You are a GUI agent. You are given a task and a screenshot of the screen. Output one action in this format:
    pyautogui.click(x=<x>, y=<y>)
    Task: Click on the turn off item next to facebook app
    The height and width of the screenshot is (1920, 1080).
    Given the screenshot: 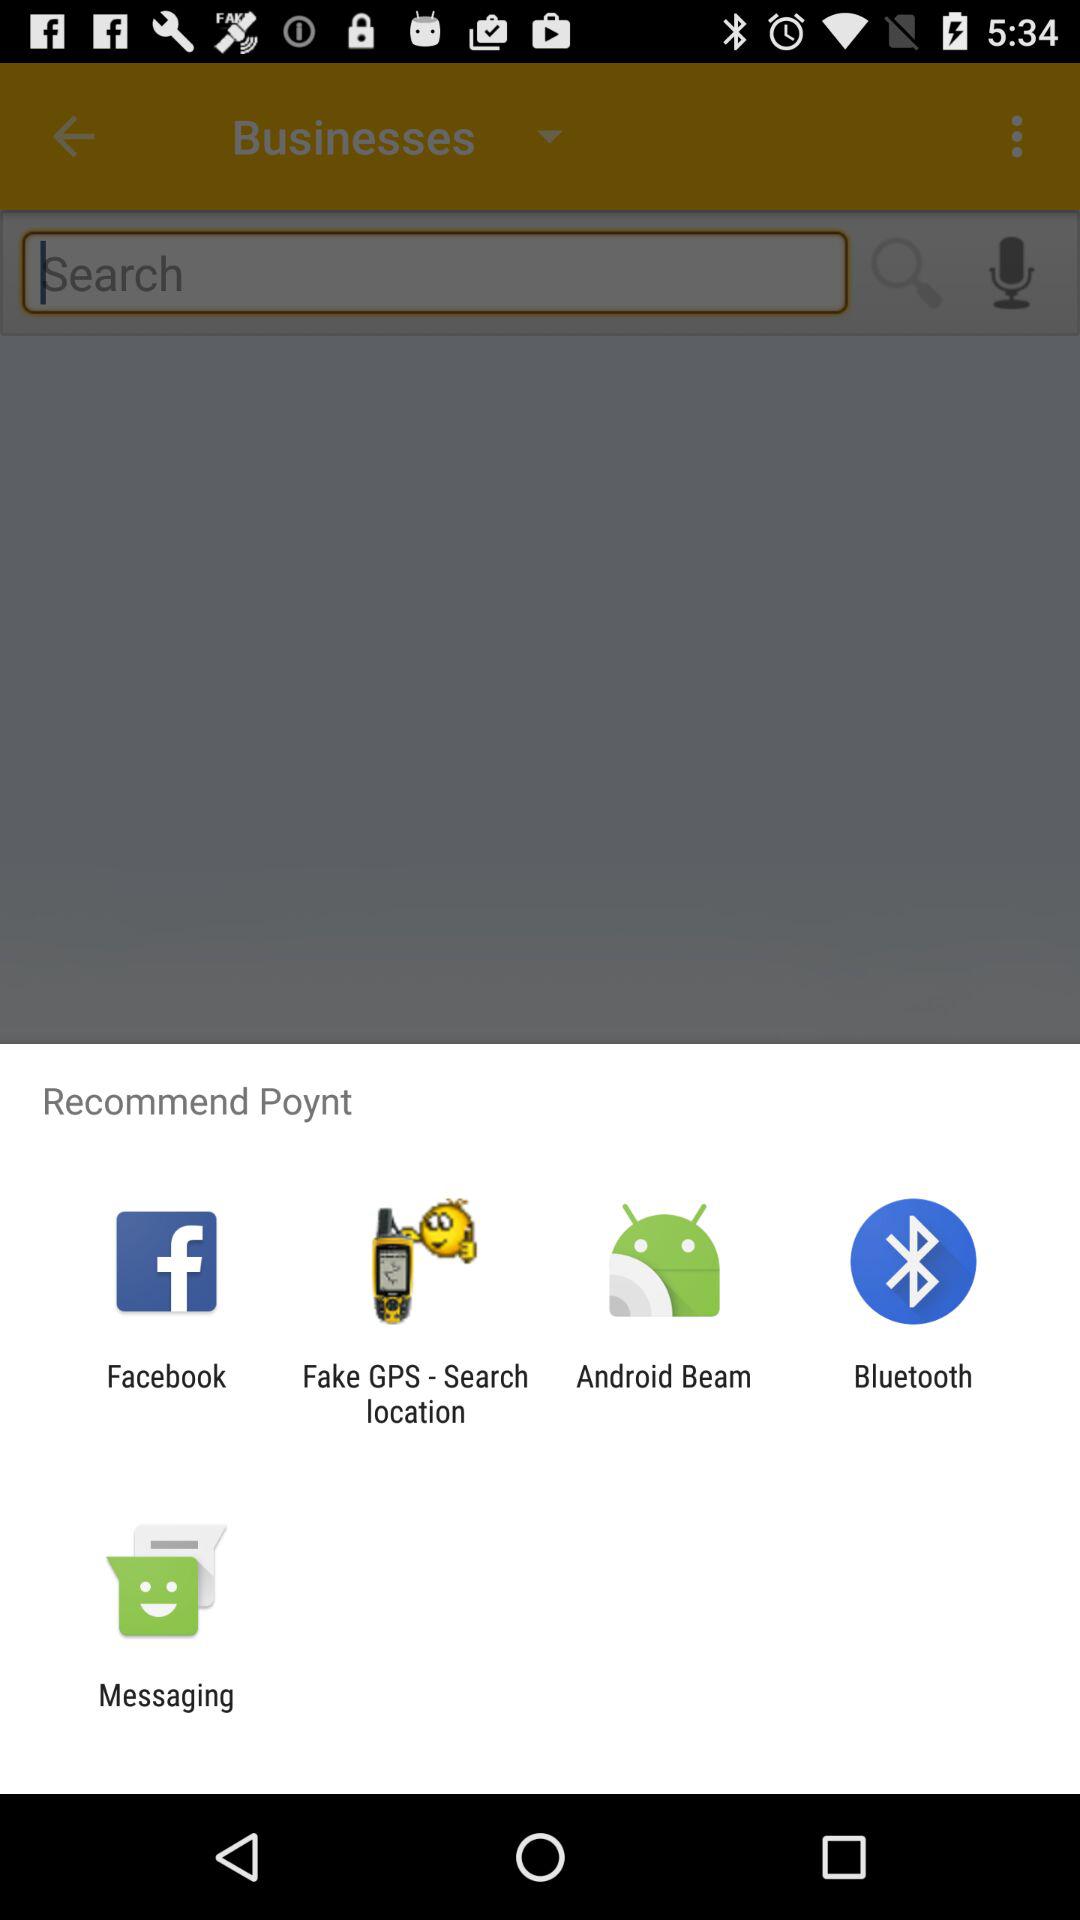 What is the action you would take?
    pyautogui.click(x=415, y=1393)
    